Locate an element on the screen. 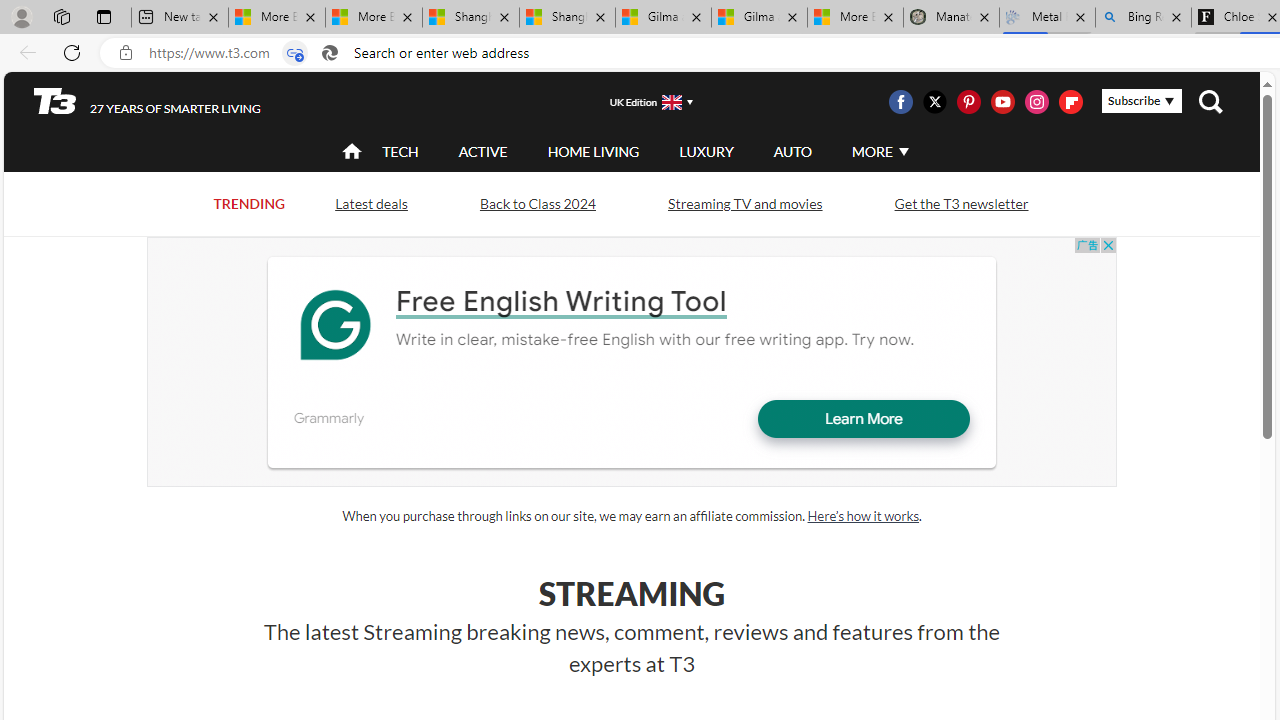 The height and width of the screenshot is (720, 1280). LUXURY is located at coordinates (706, 151).